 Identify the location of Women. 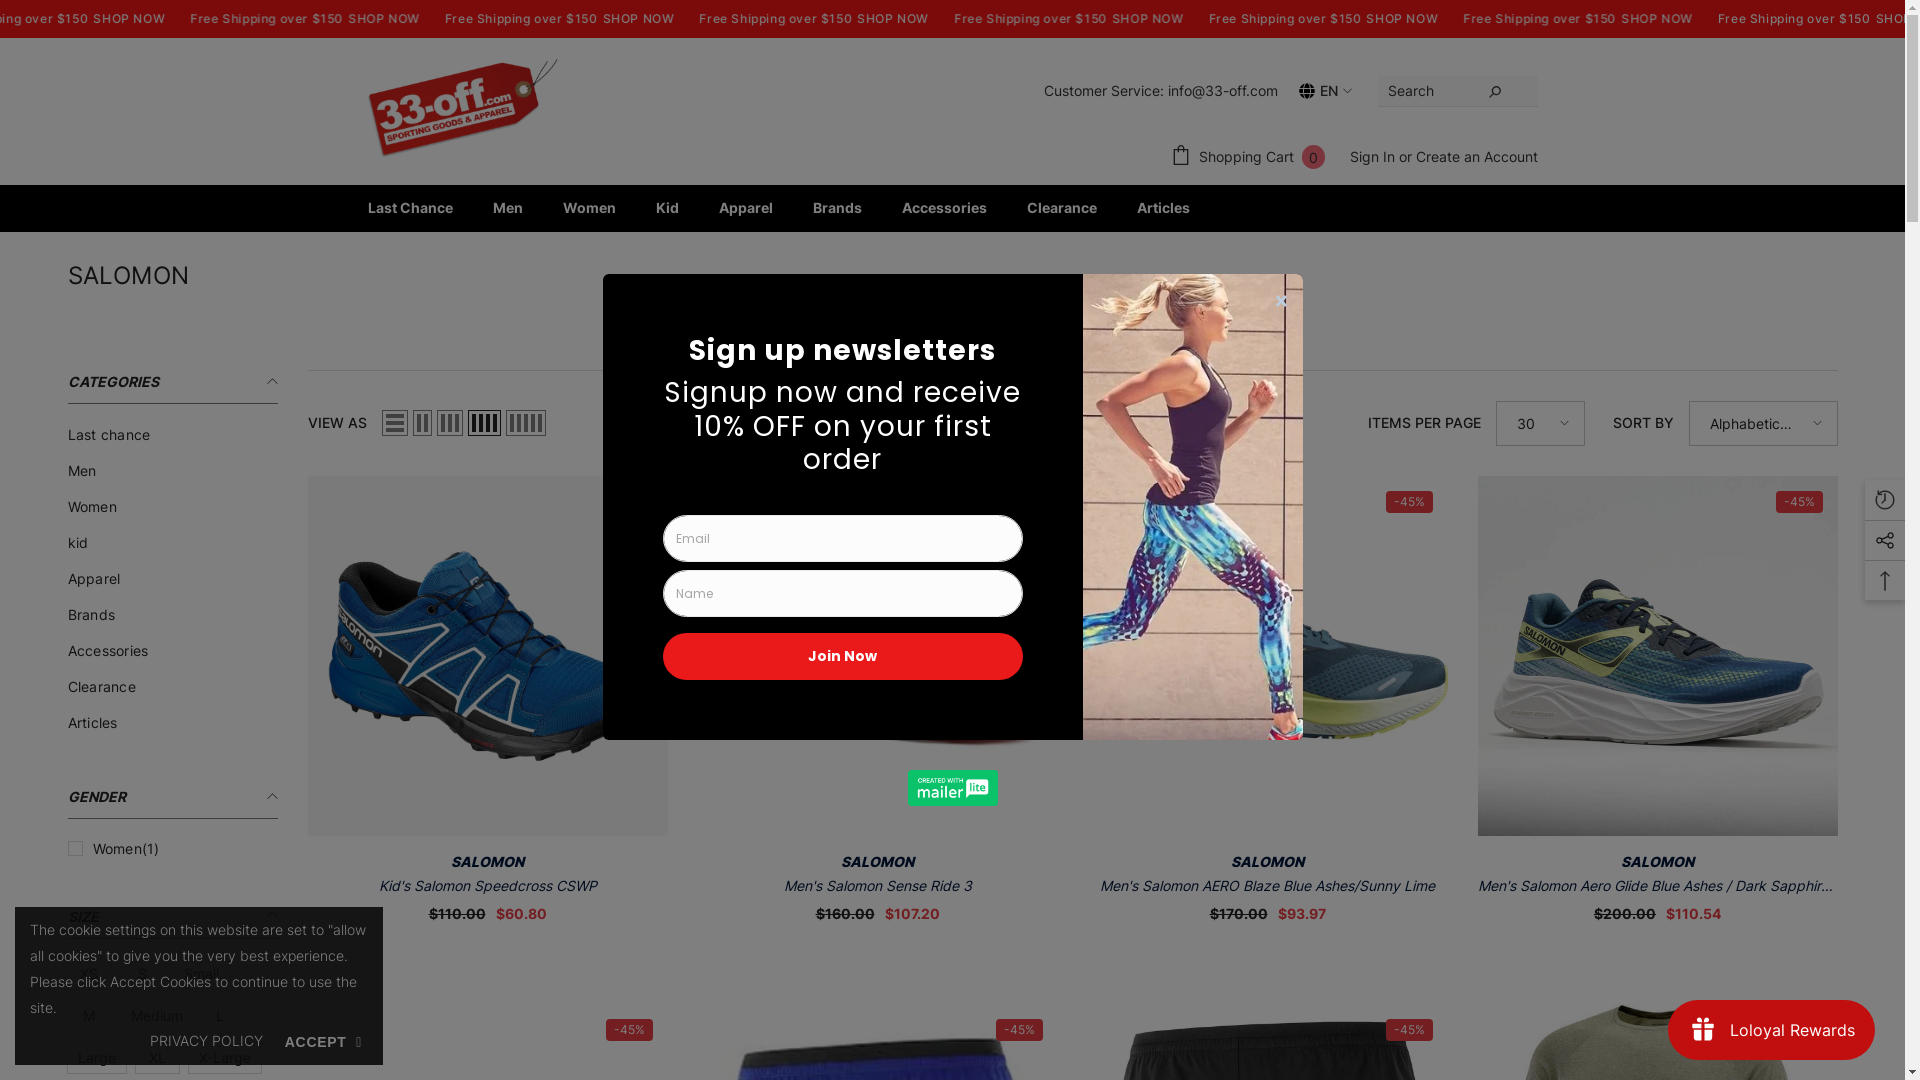
(588, 214).